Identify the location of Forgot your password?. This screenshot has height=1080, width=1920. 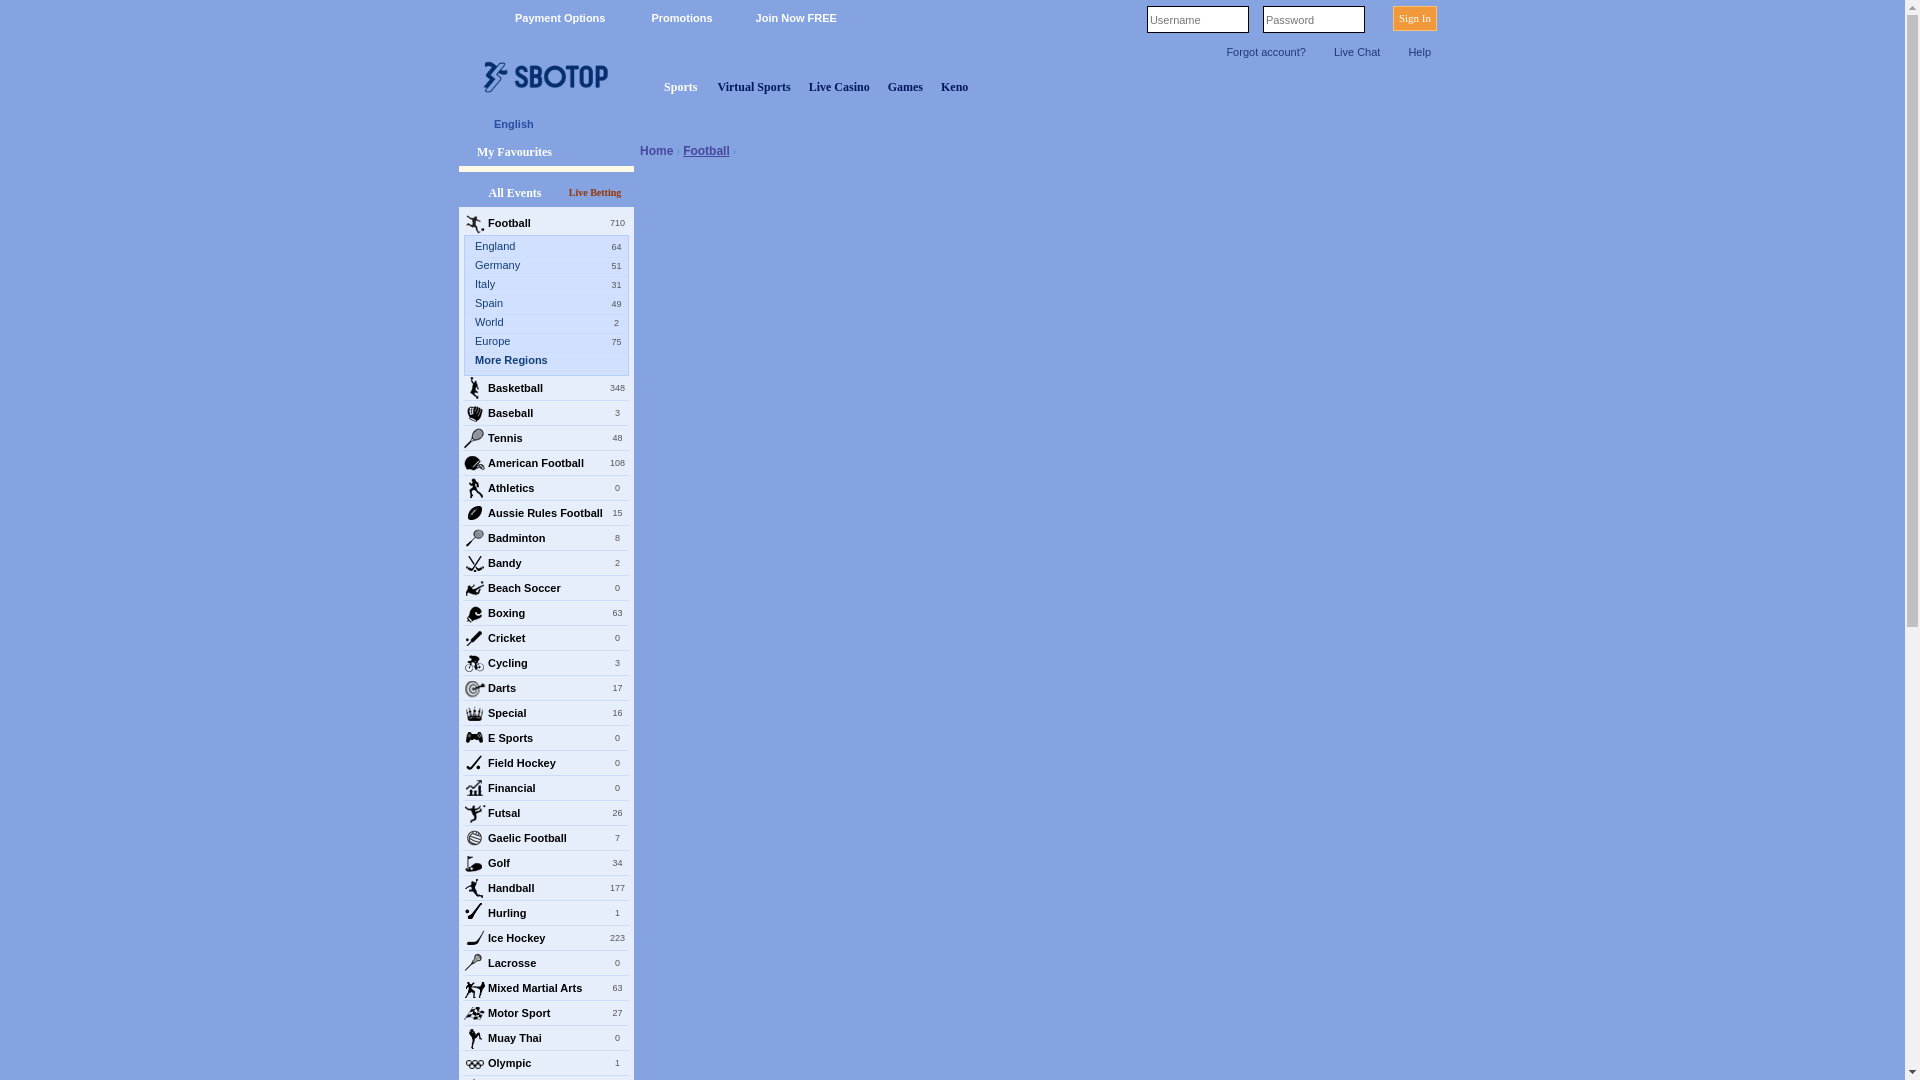
(1374, 19).